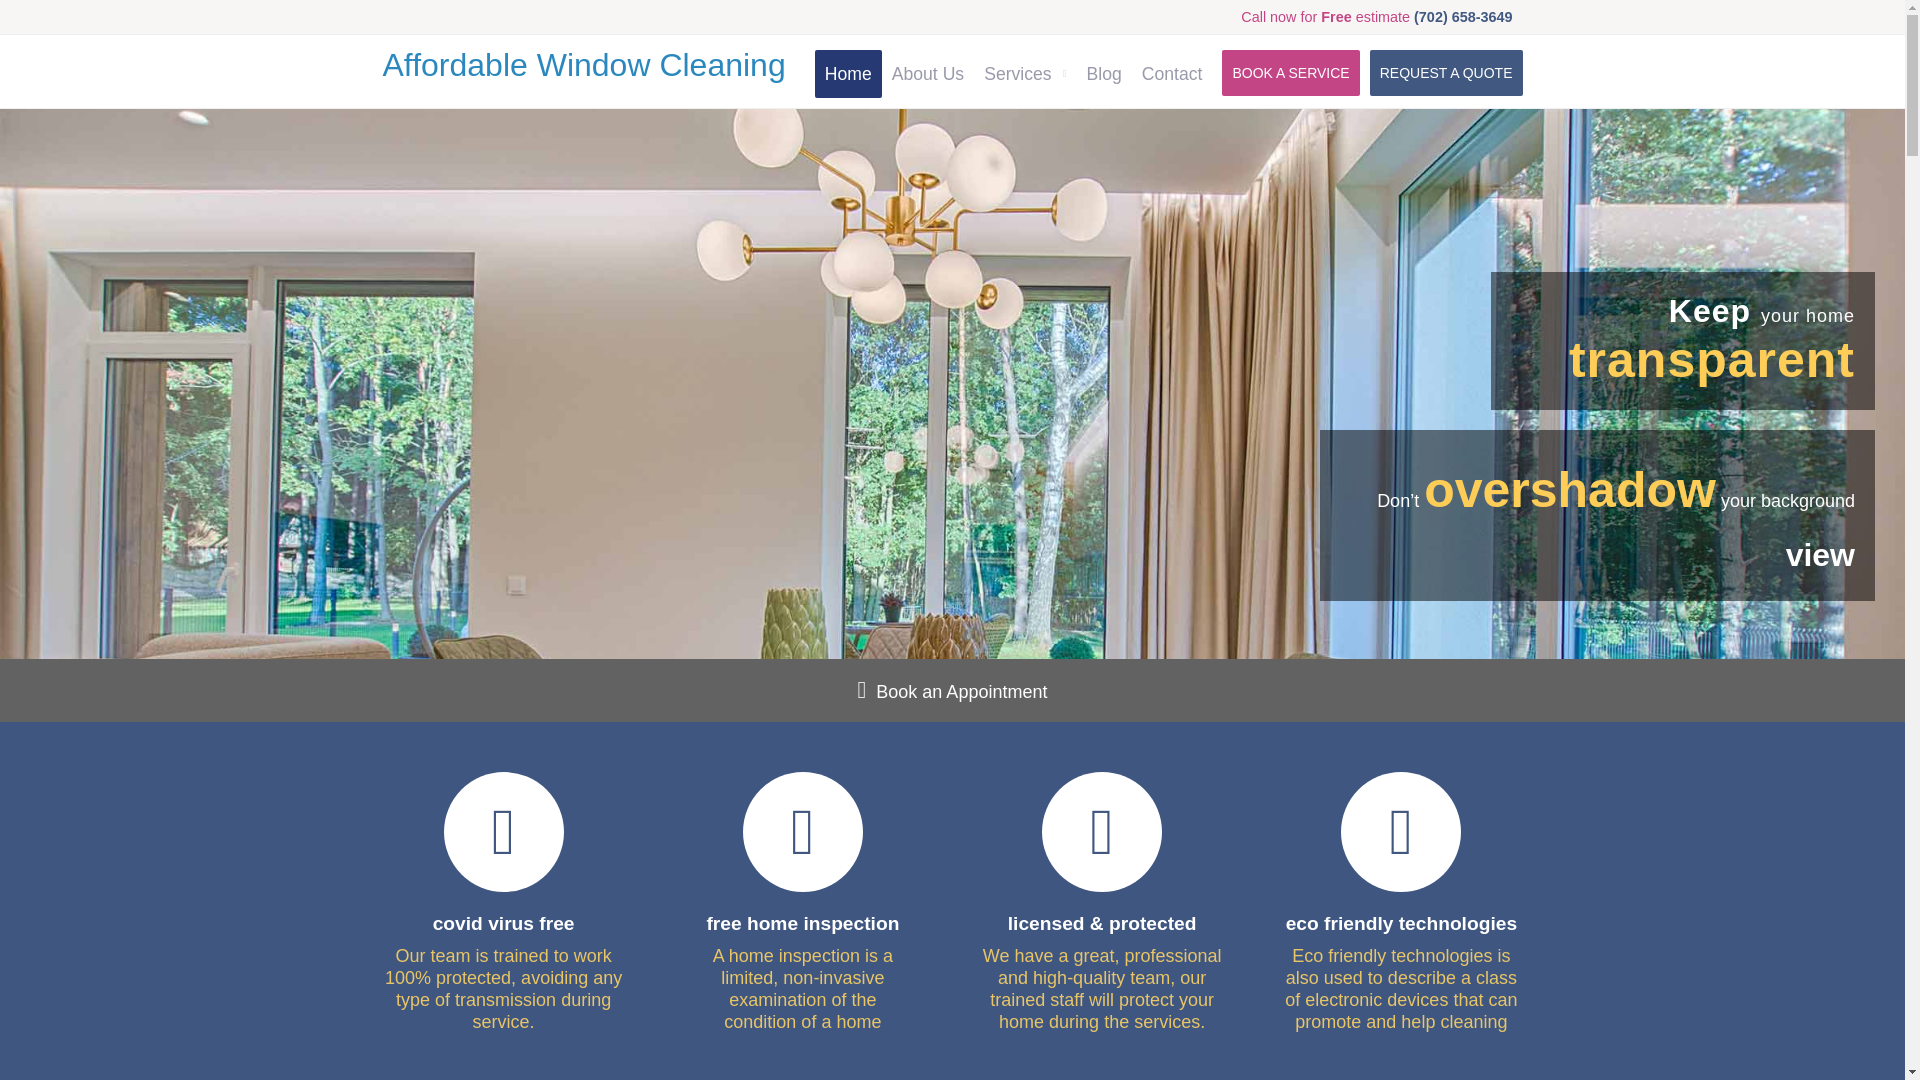 The height and width of the screenshot is (1080, 1920). I want to click on Contact, so click(1172, 74).